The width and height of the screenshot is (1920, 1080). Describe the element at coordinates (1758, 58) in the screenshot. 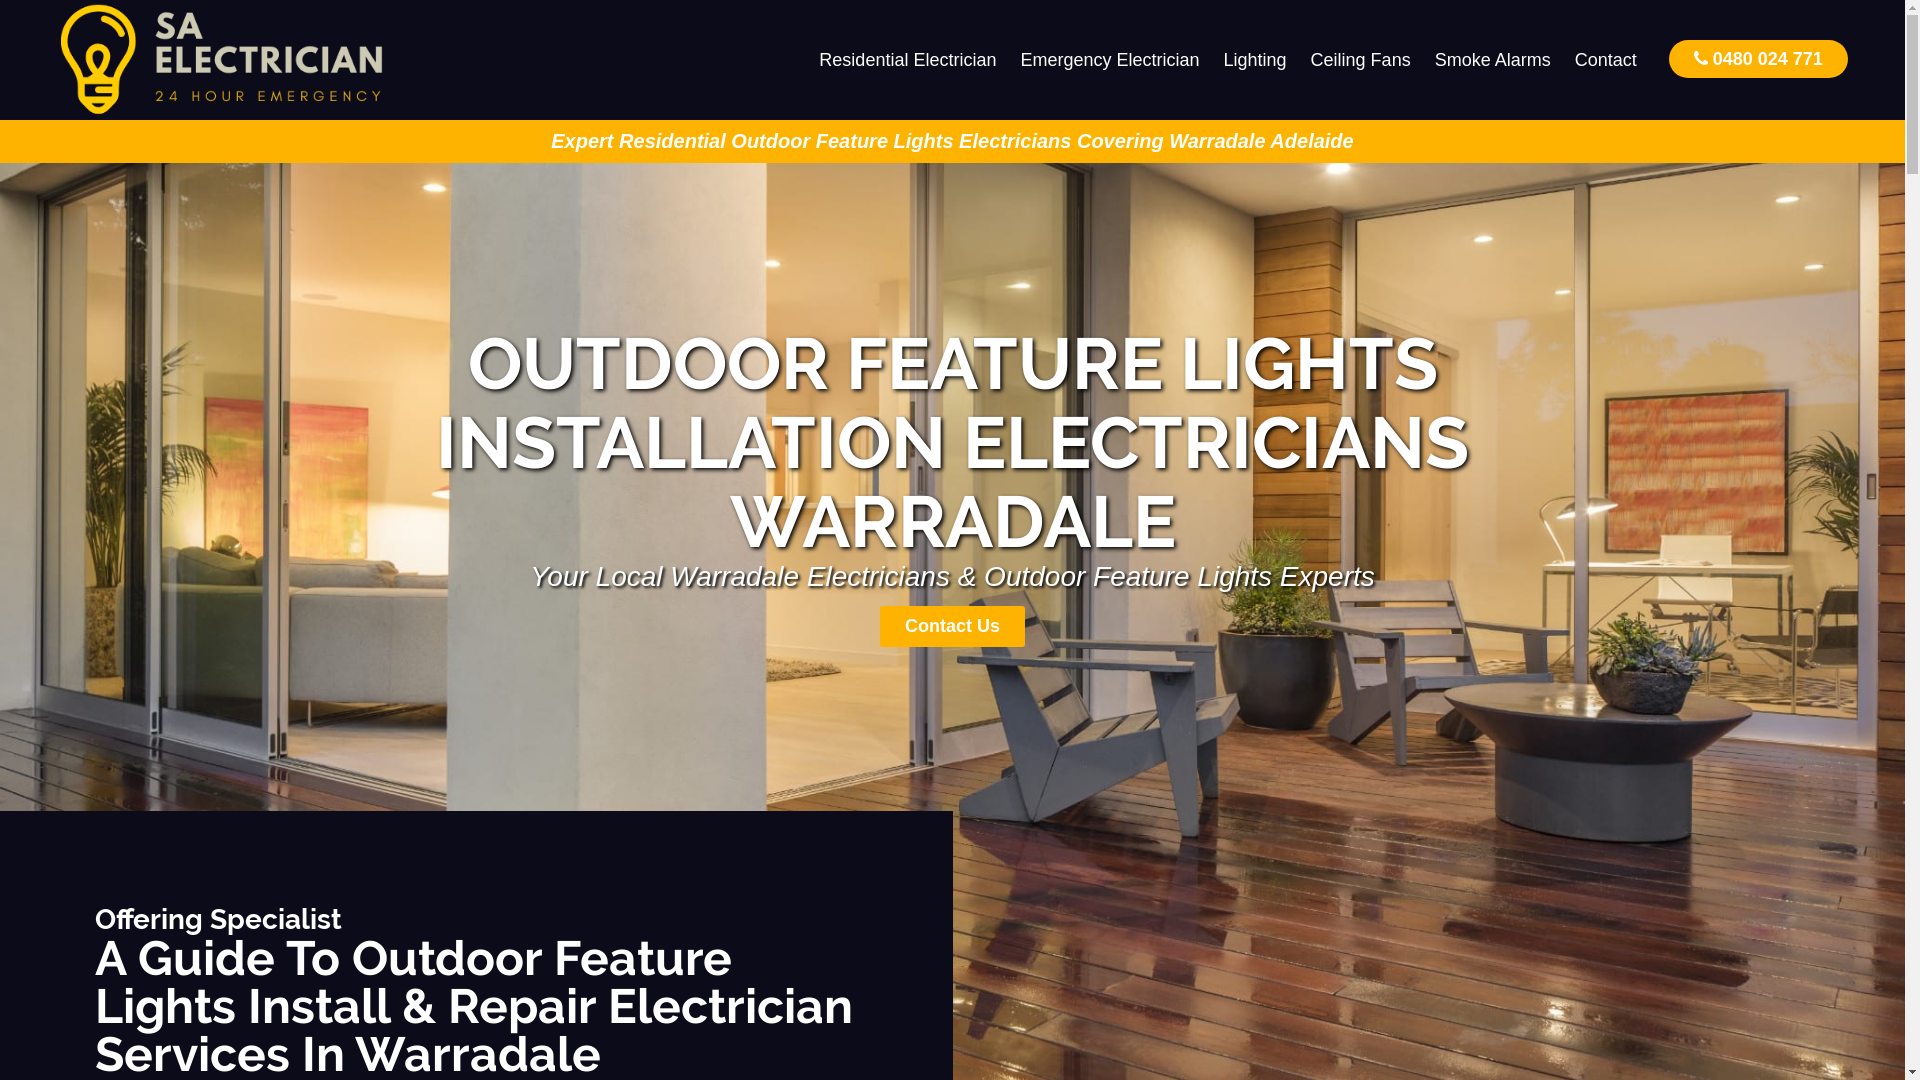

I see `0480 024 771` at that location.